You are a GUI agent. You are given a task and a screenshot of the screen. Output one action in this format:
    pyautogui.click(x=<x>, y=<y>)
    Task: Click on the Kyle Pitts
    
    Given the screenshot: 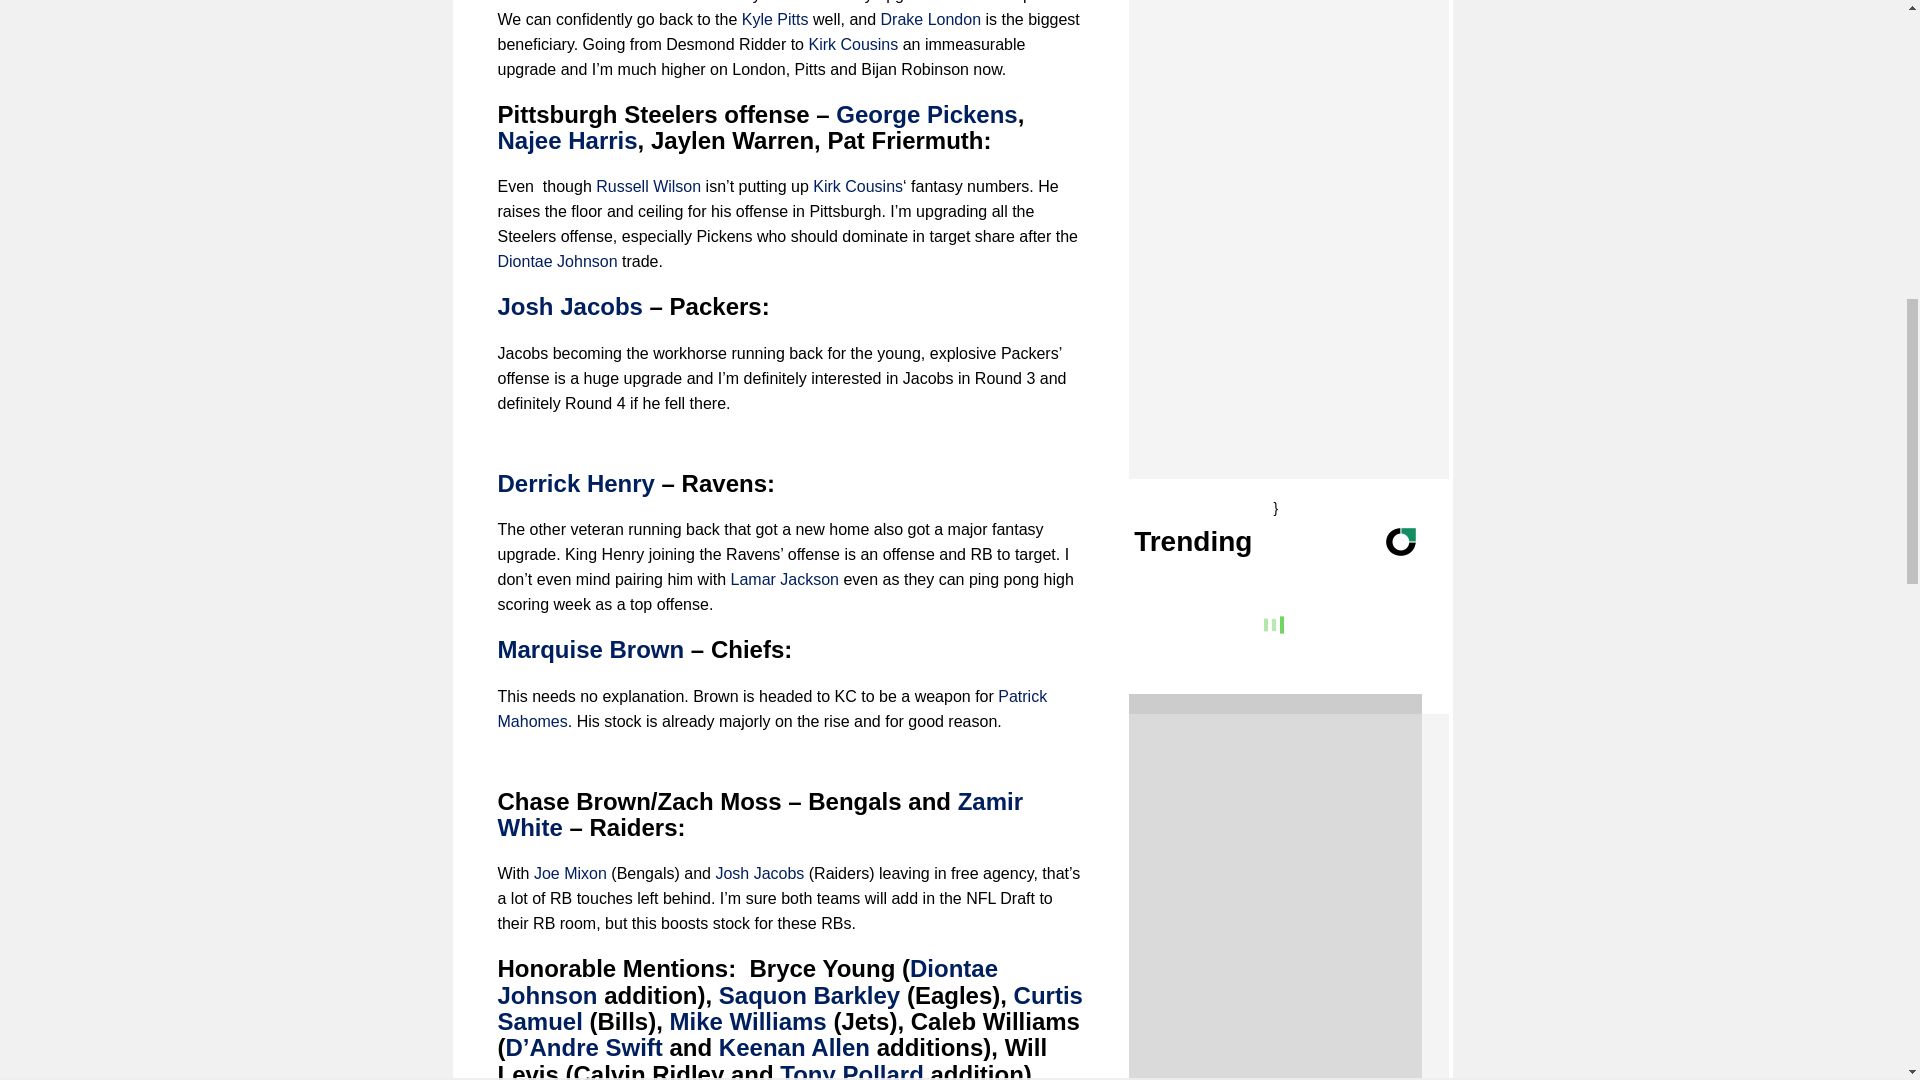 What is the action you would take?
    pyautogui.click(x=774, y=19)
    